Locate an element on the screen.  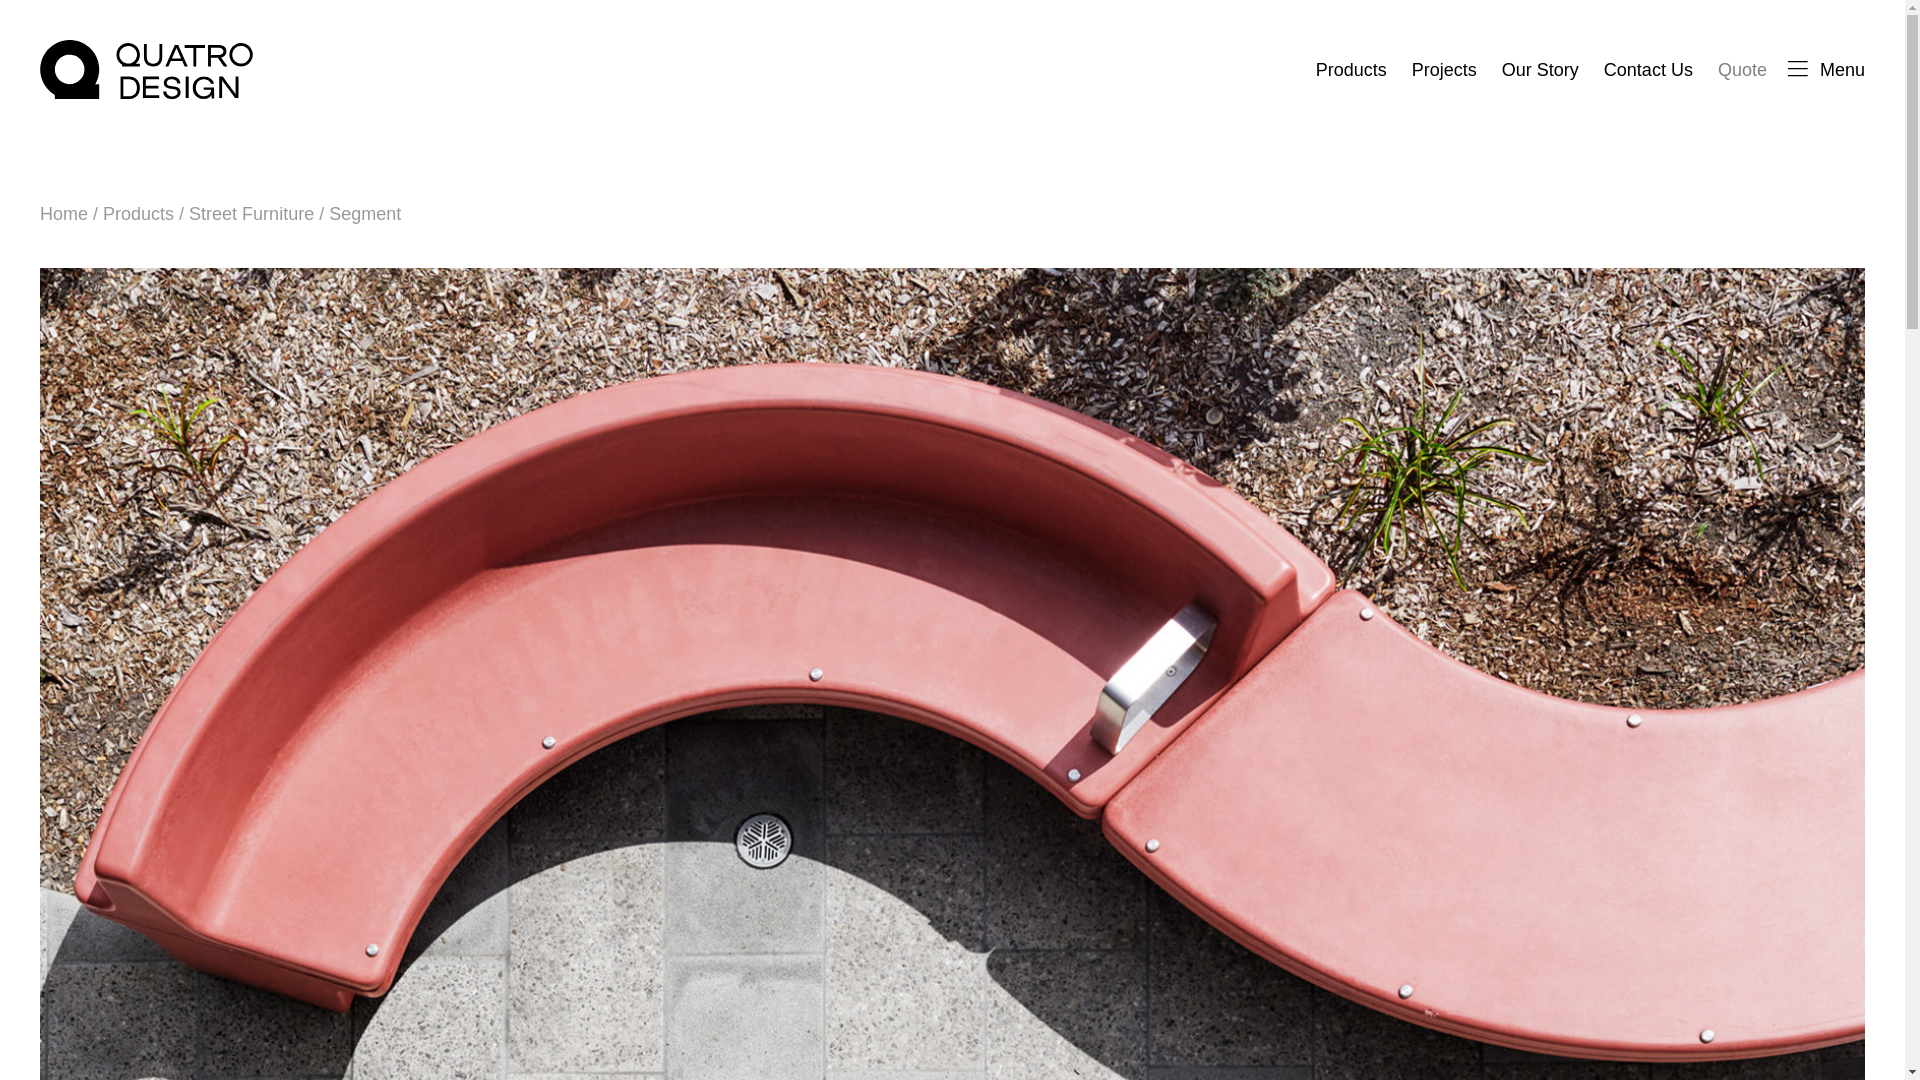
Home is located at coordinates (64, 214).